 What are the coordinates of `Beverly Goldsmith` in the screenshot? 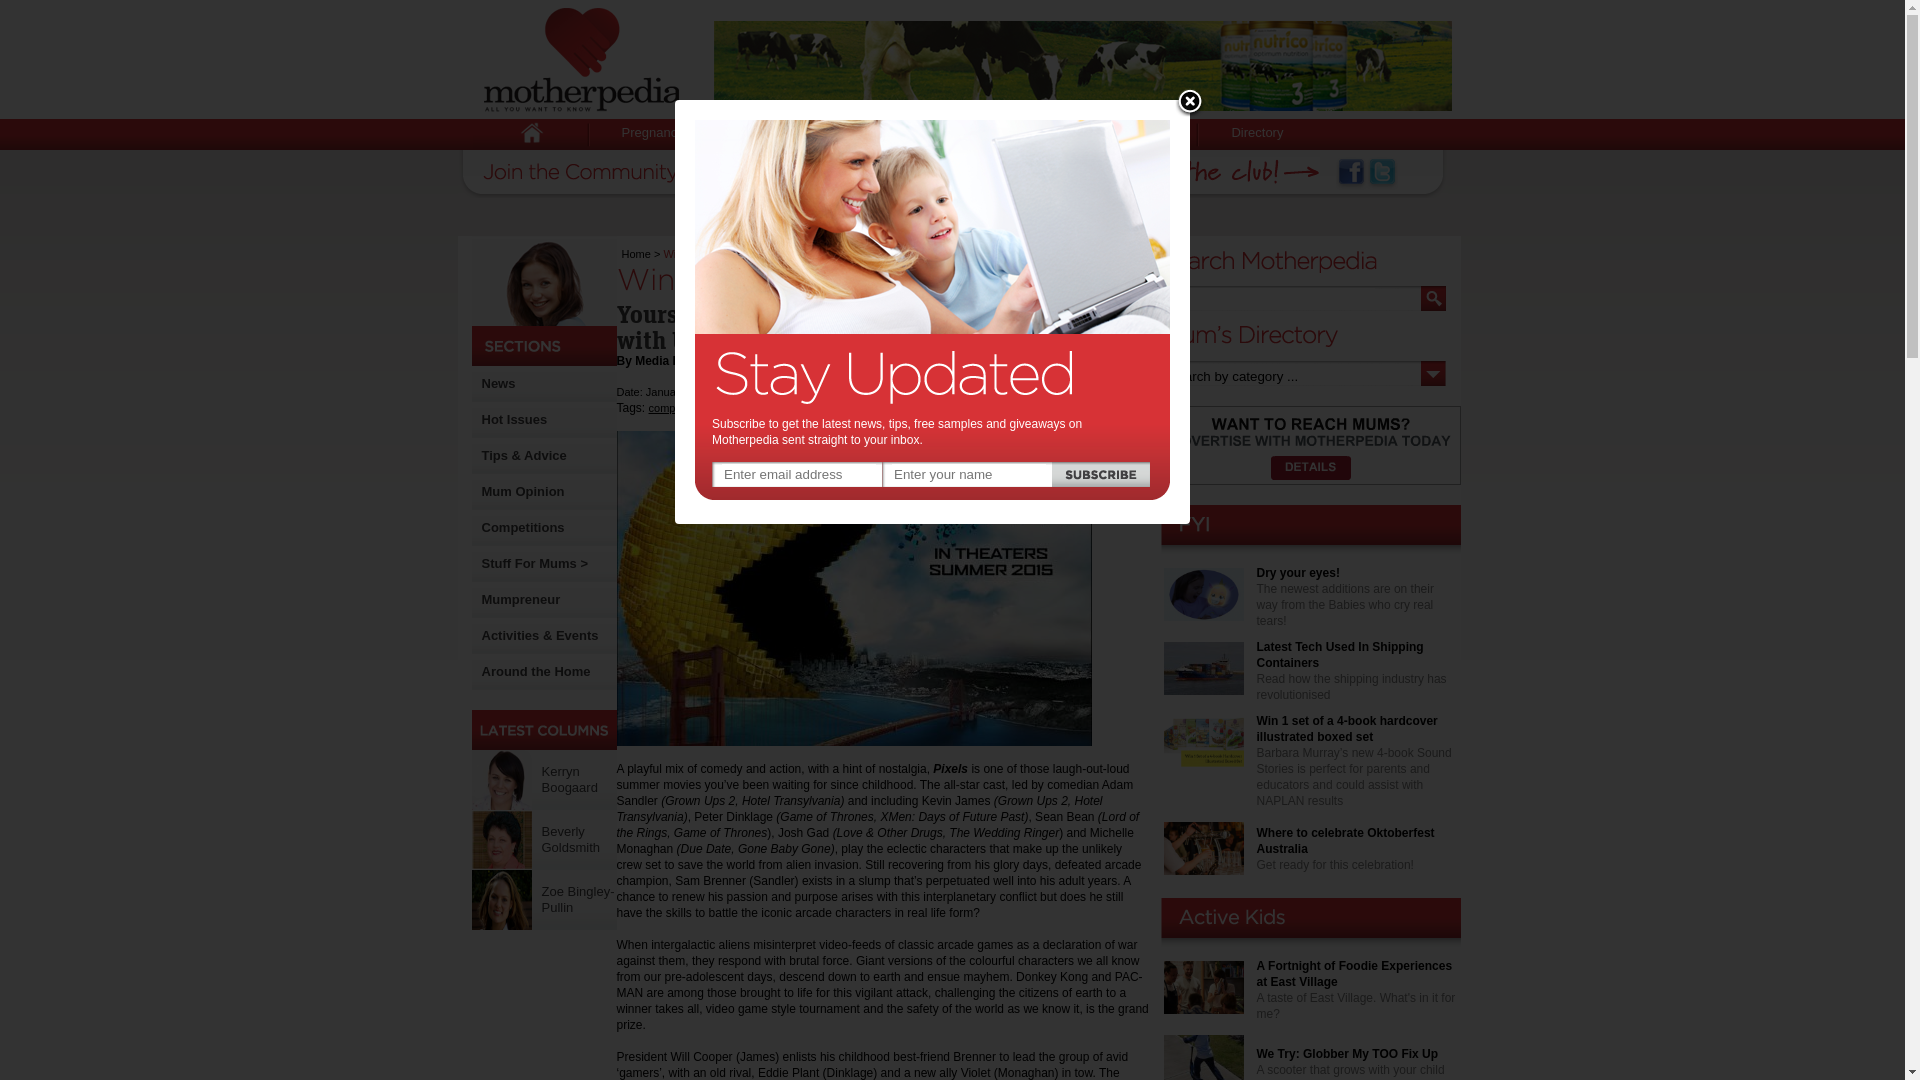 It's located at (572, 840).